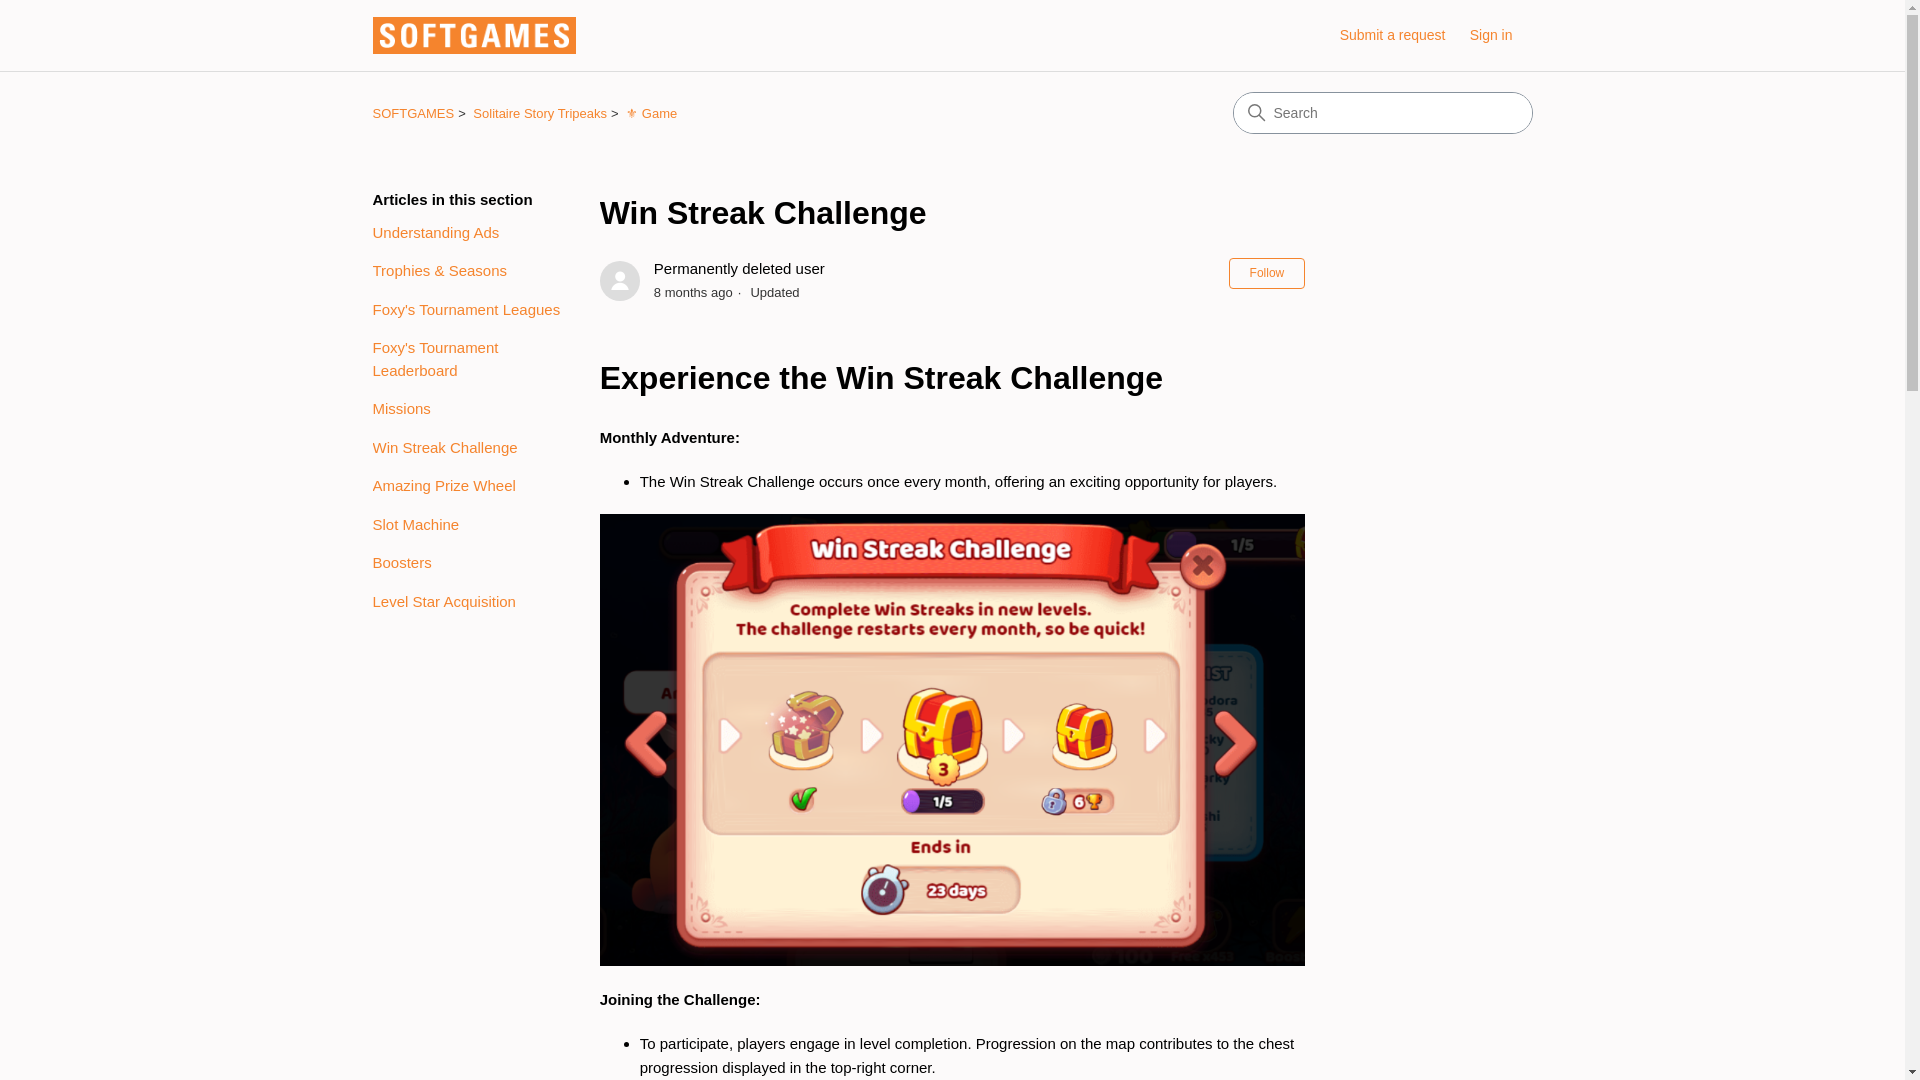 The height and width of the screenshot is (1080, 1920). I want to click on Opens a dialog, so click(1501, 35).